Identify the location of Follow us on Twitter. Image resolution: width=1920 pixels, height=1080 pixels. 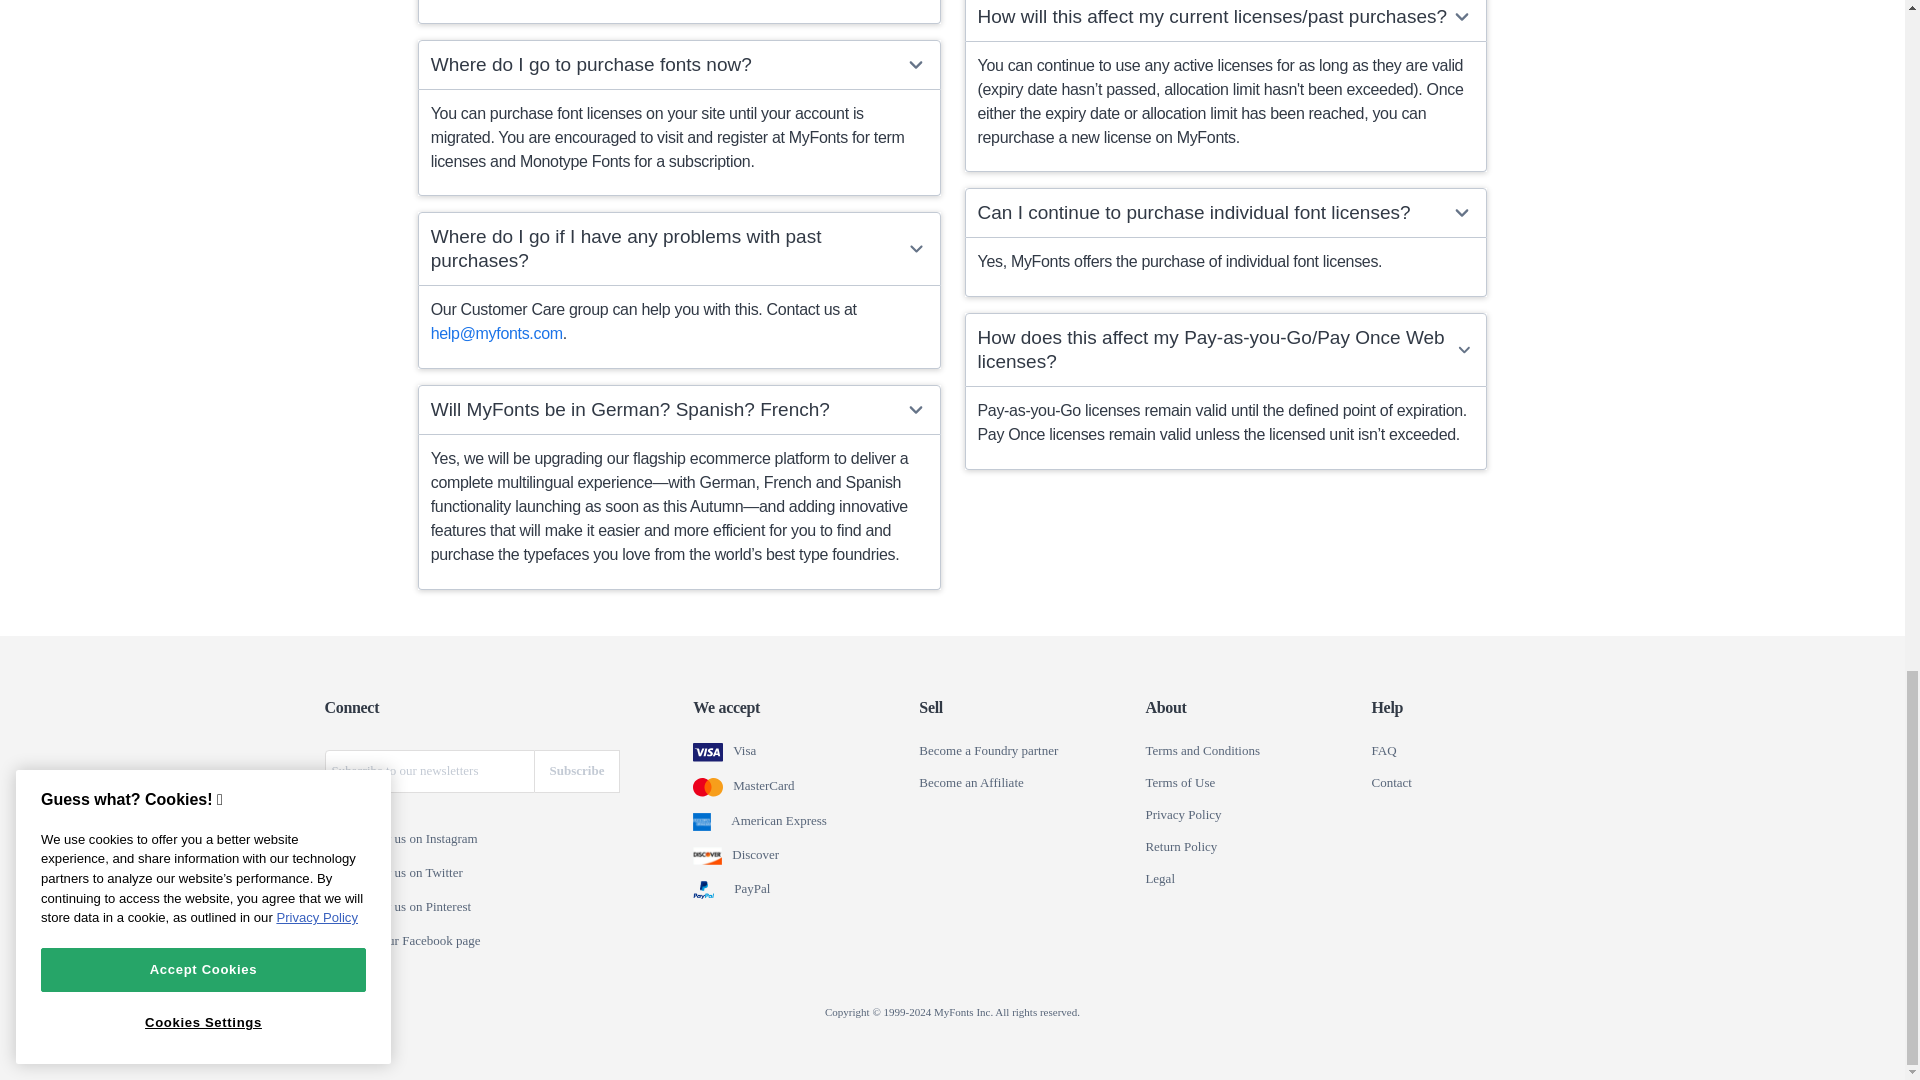
(338, 874).